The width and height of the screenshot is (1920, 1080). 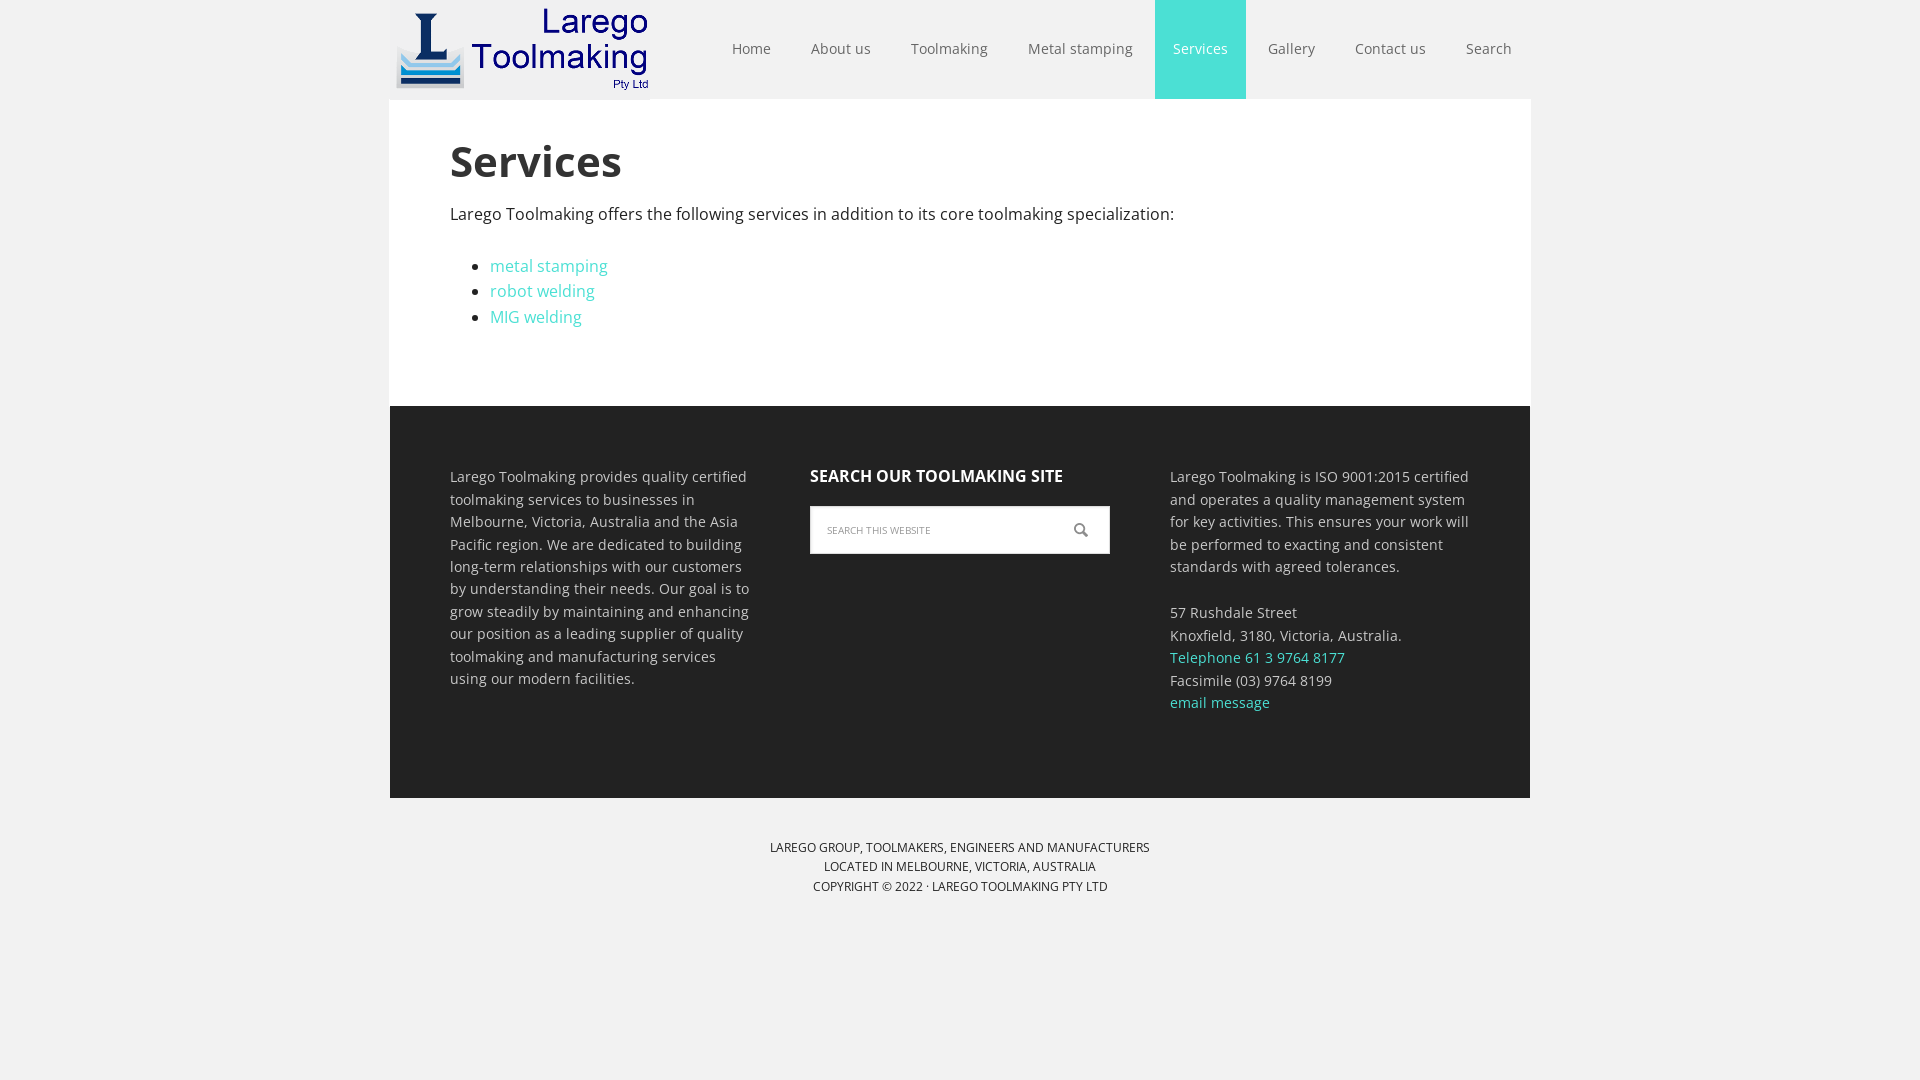 I want to click on MIG welding, so click(x=536, y=317).